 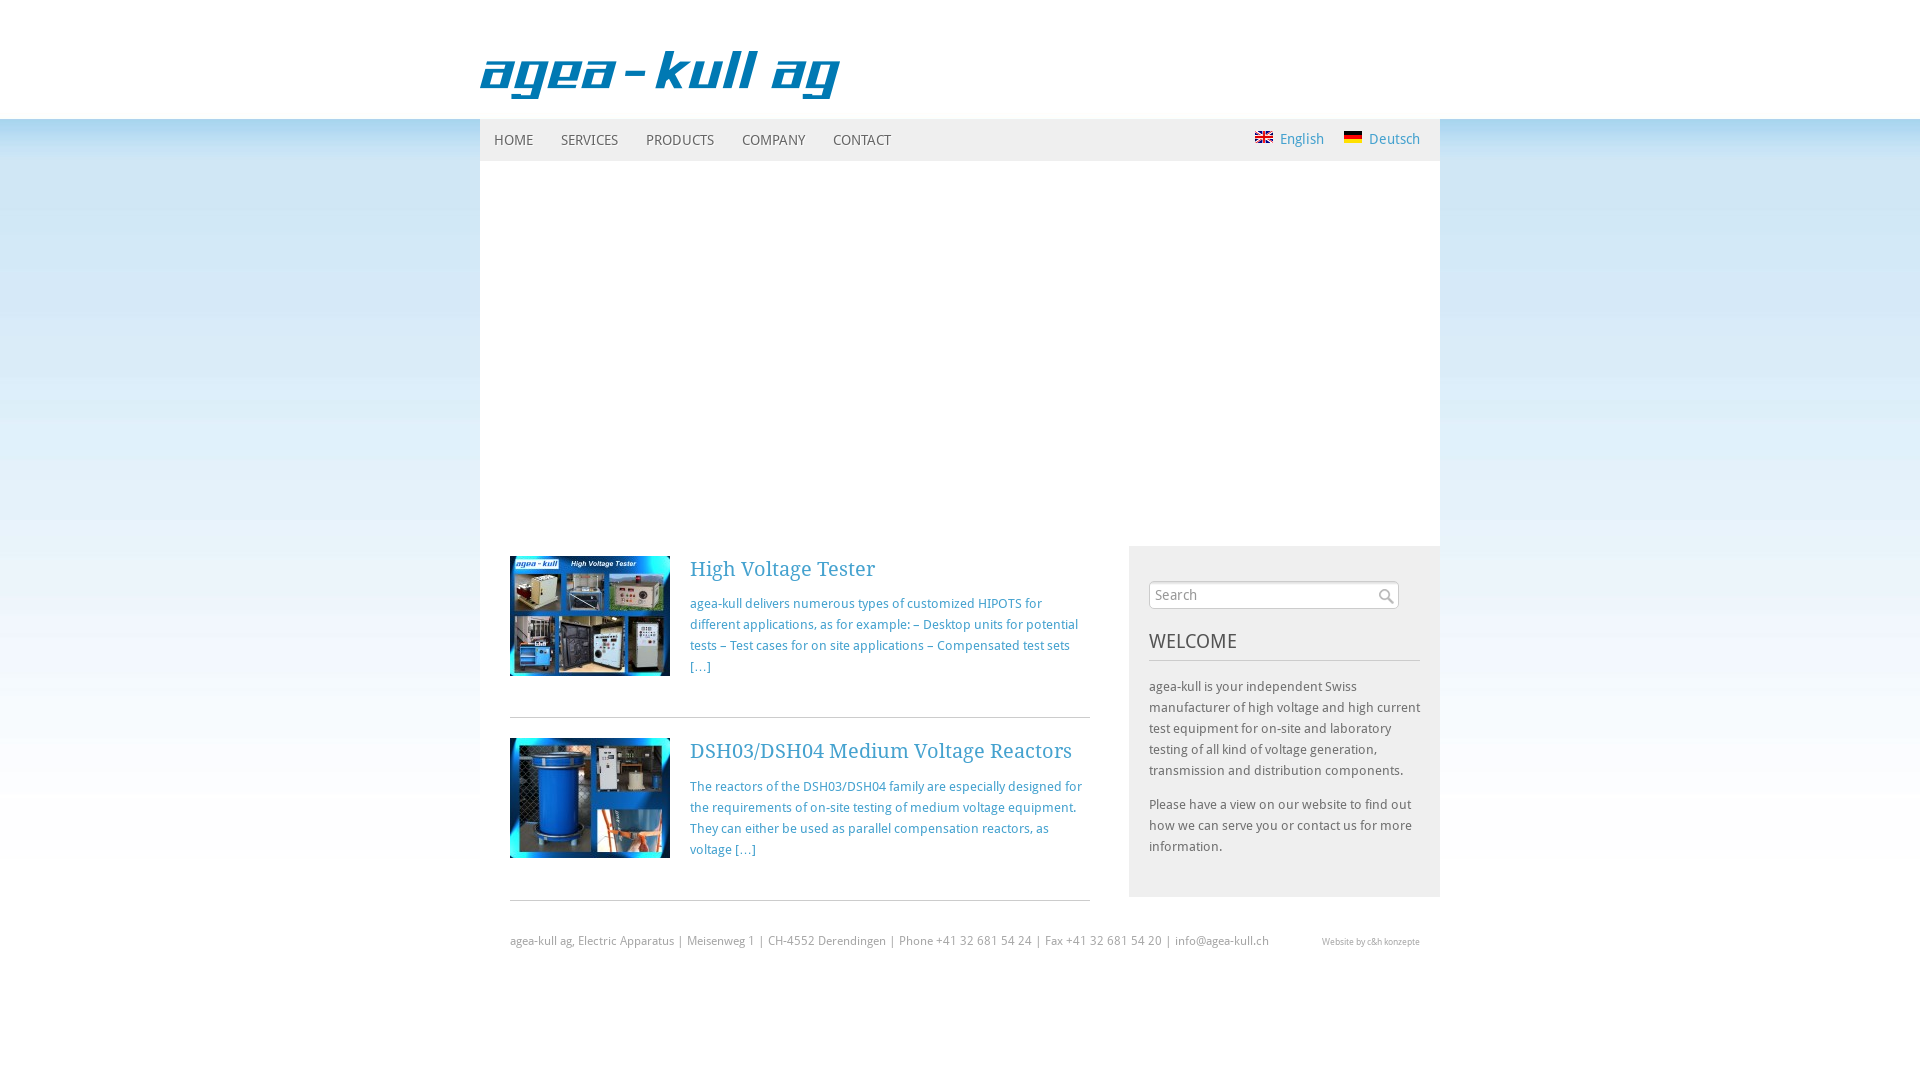 What do you see at coordinates (774, 140) in the screenshot?
I see `COMPANY` at bounding box center [774, 140].